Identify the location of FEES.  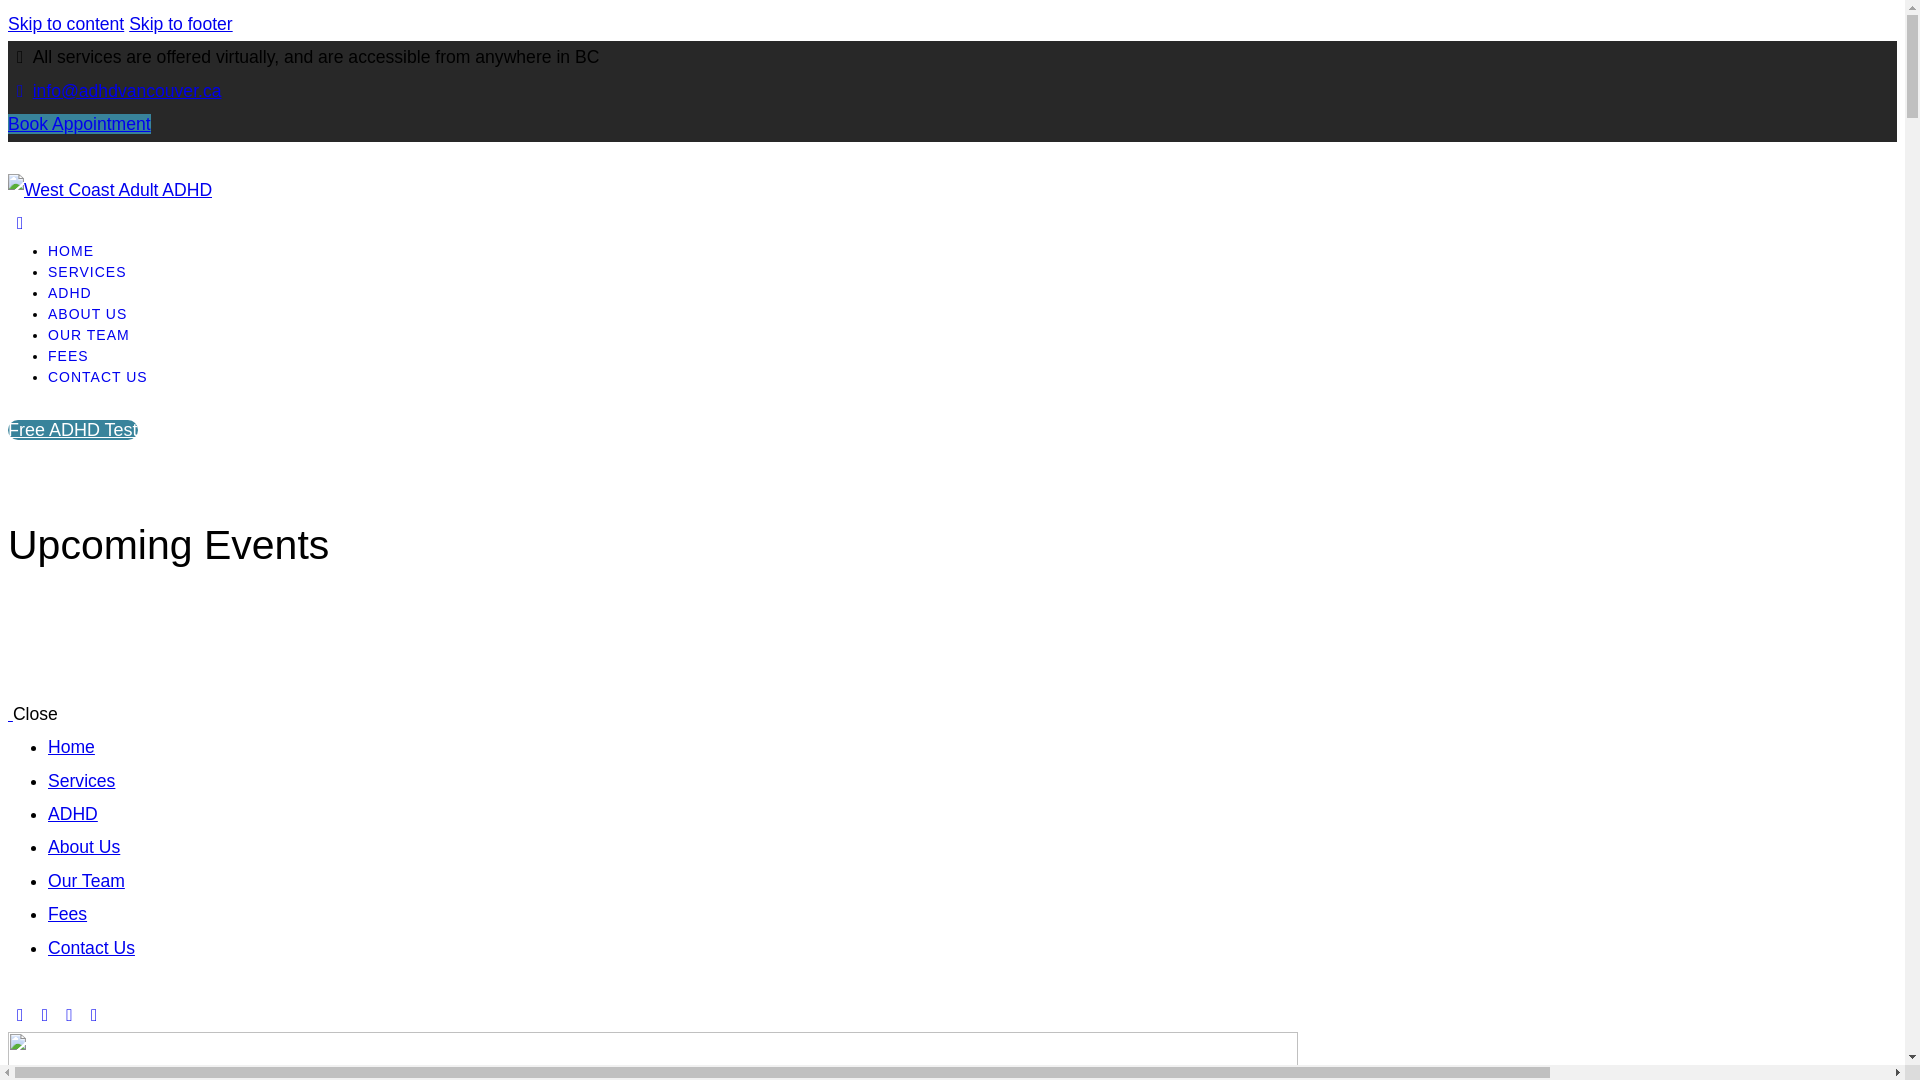
(68, 356).